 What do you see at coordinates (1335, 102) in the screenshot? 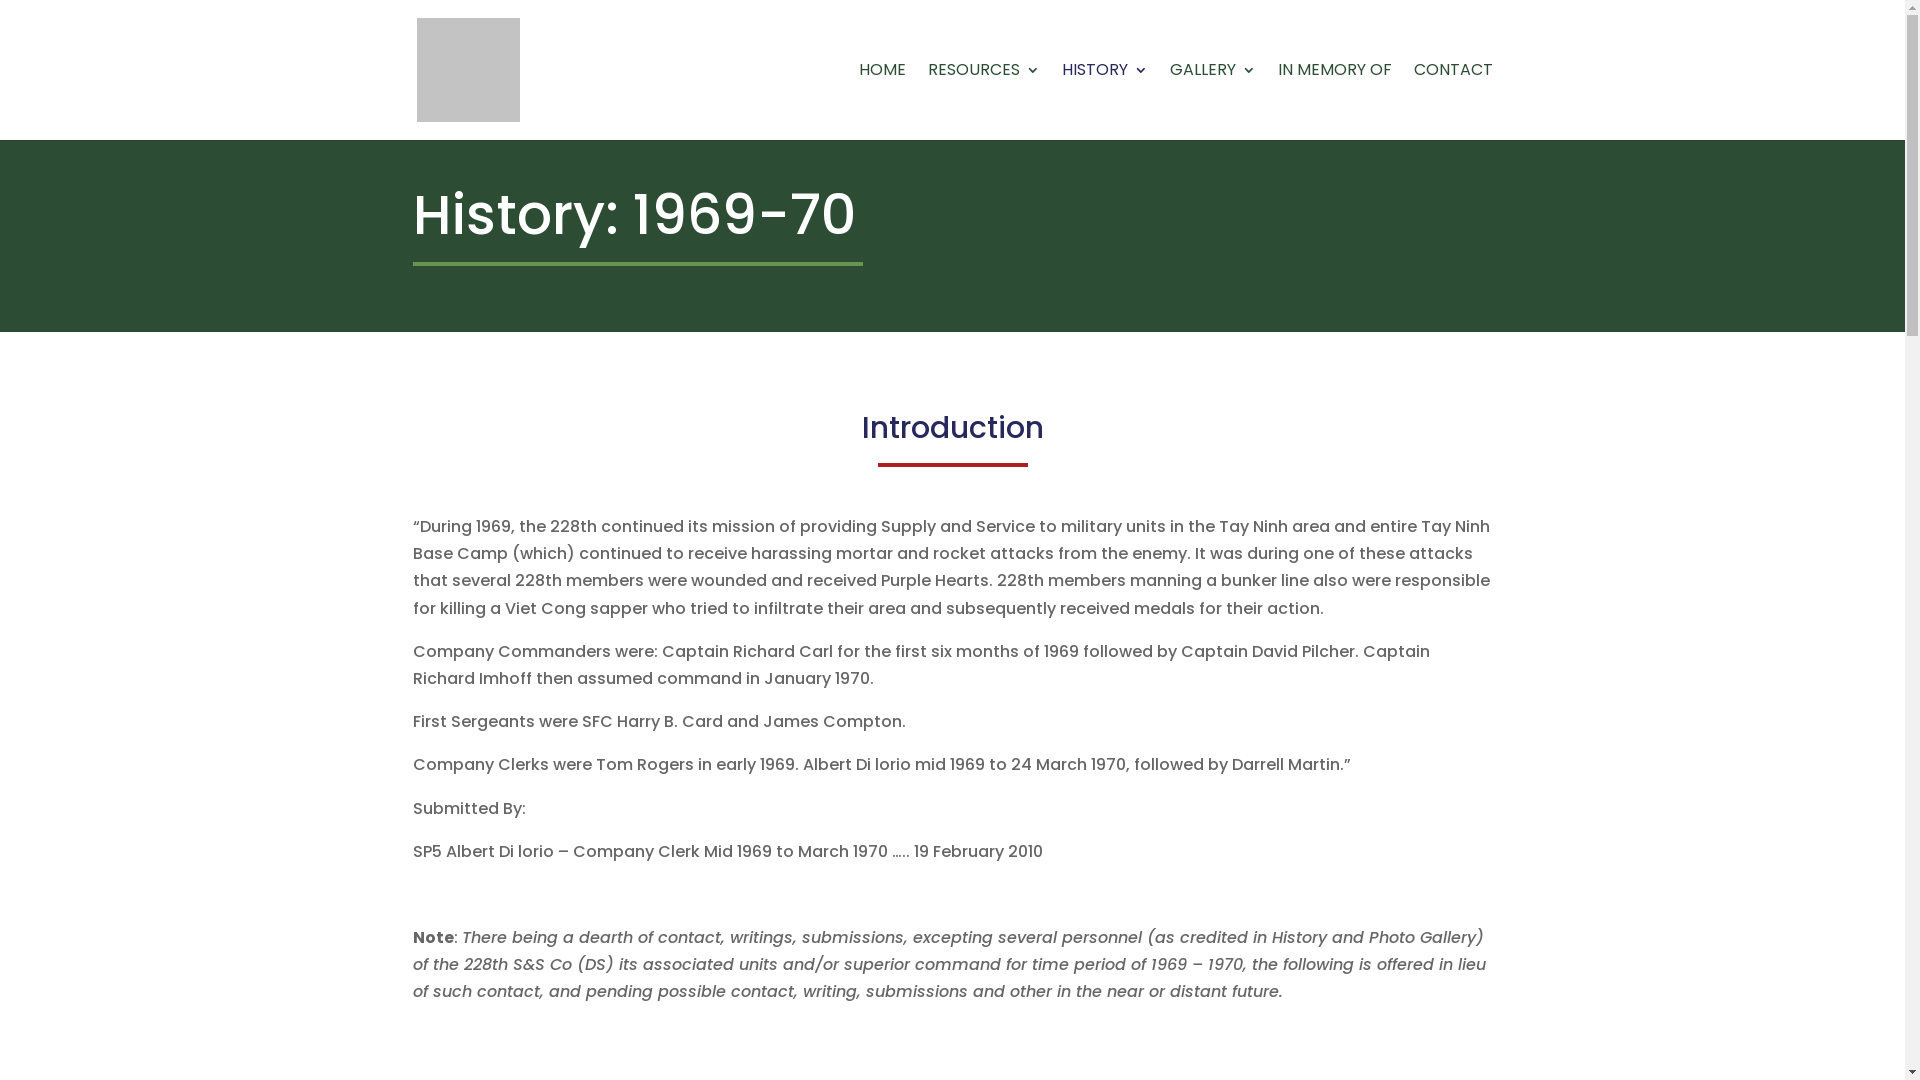
I see `IN MEMORY OF` at bounding box center [1335, 102].